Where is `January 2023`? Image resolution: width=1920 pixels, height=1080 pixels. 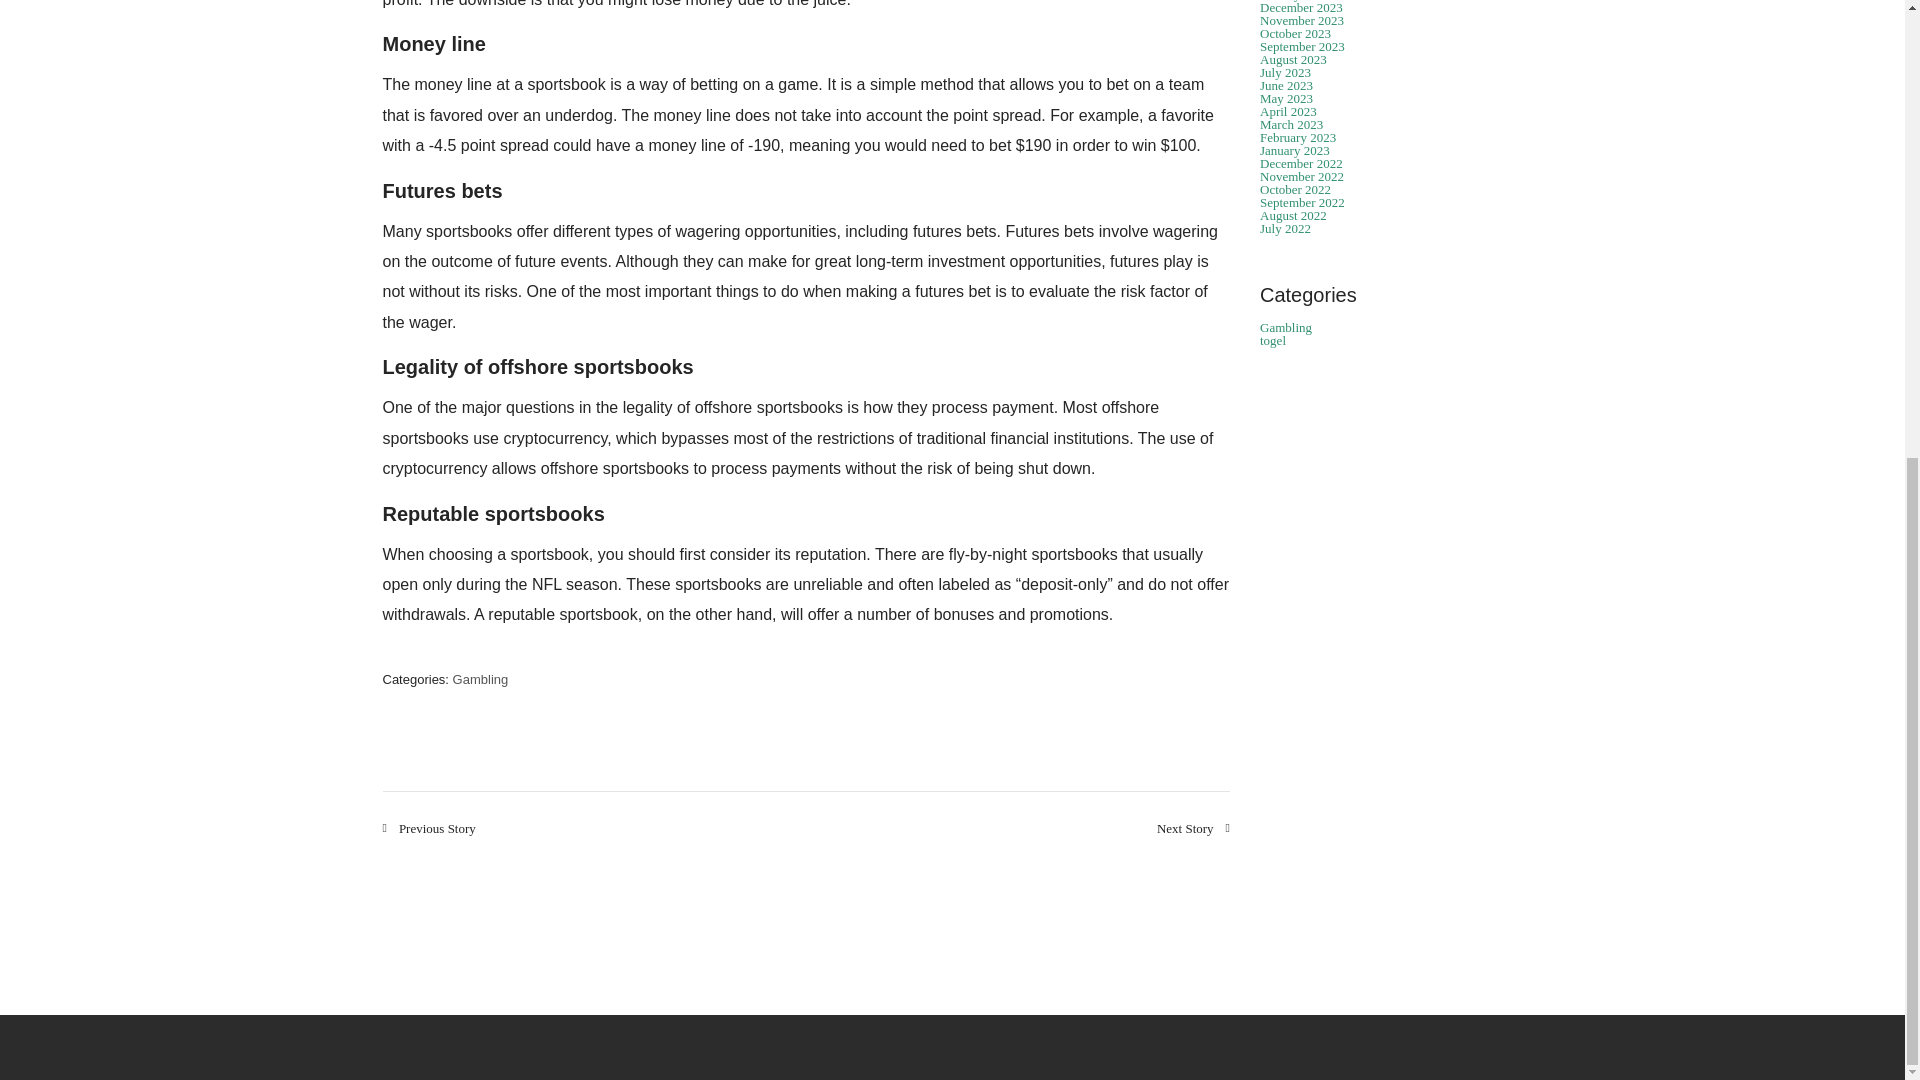
January 2023 is located at coordinates (1294, 150).